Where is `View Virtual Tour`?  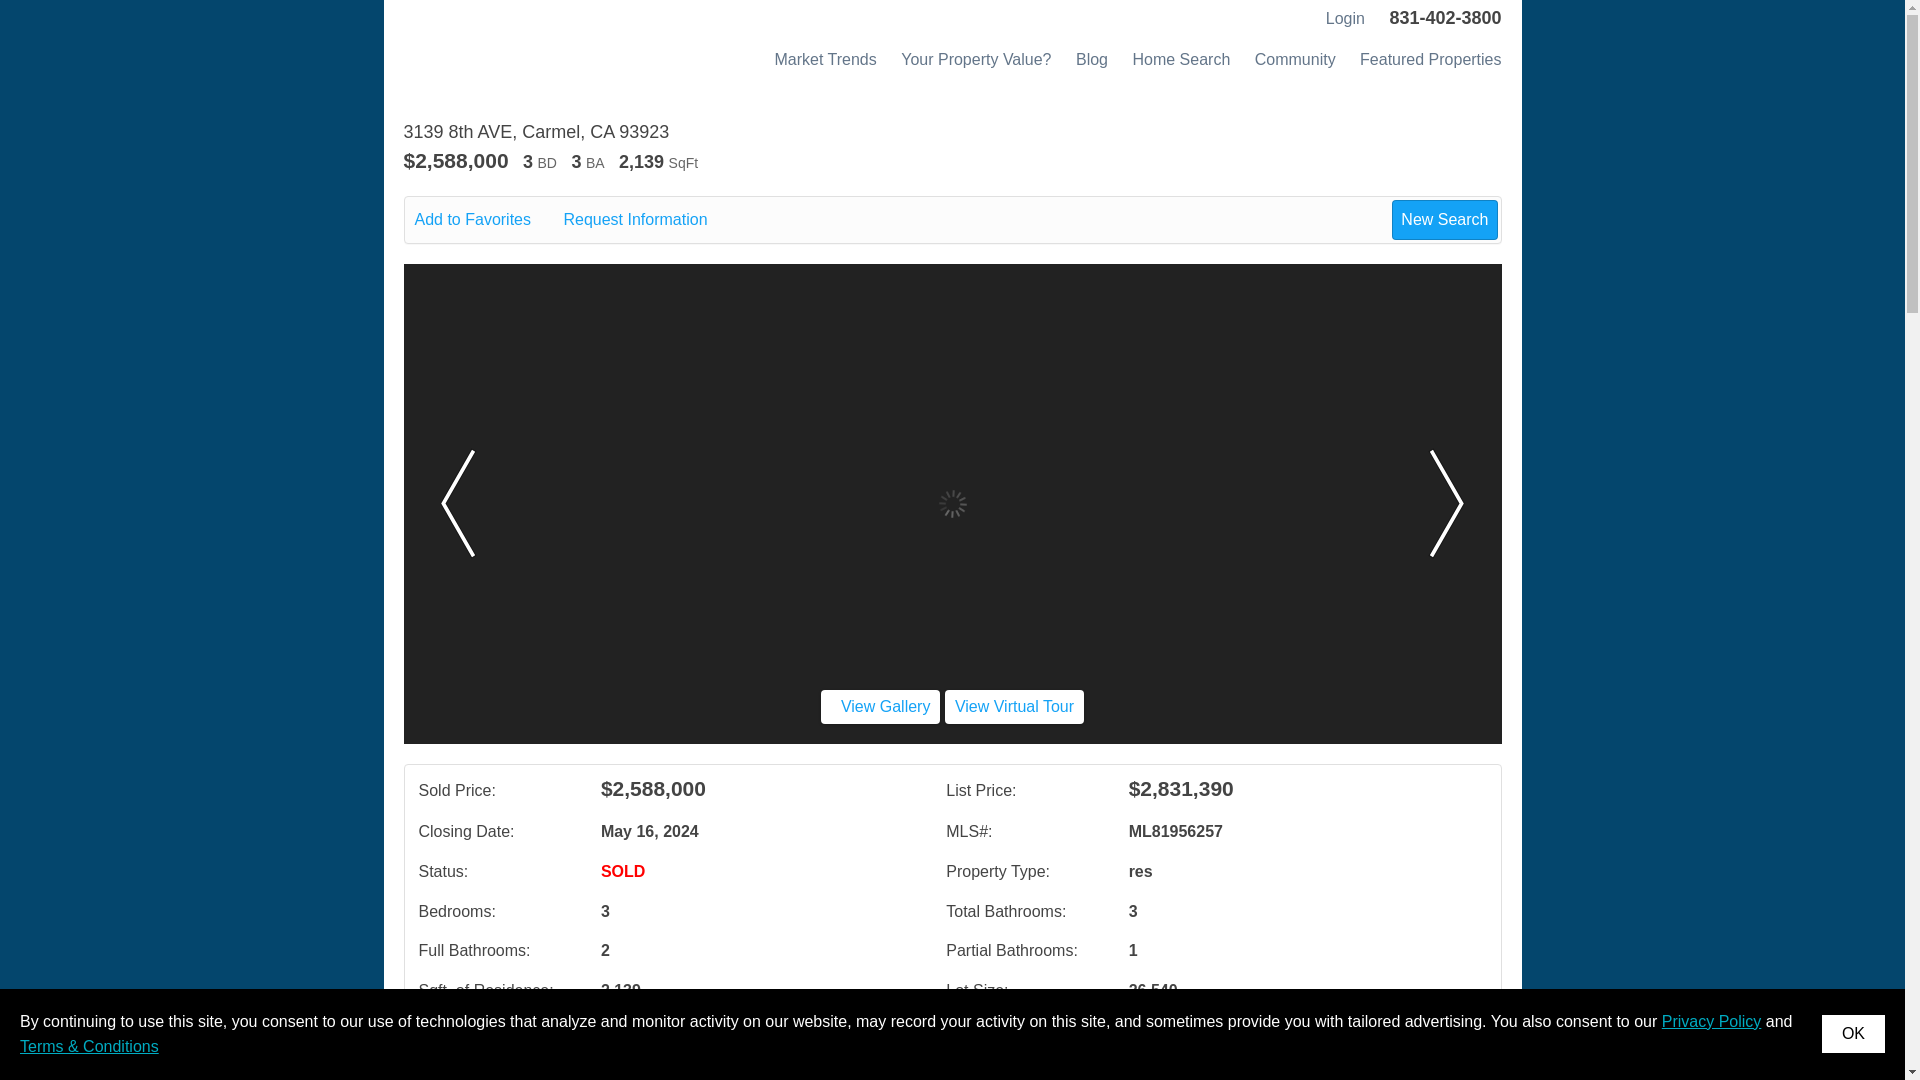
View Virtual Tour is located at coordinates (1014, 706).